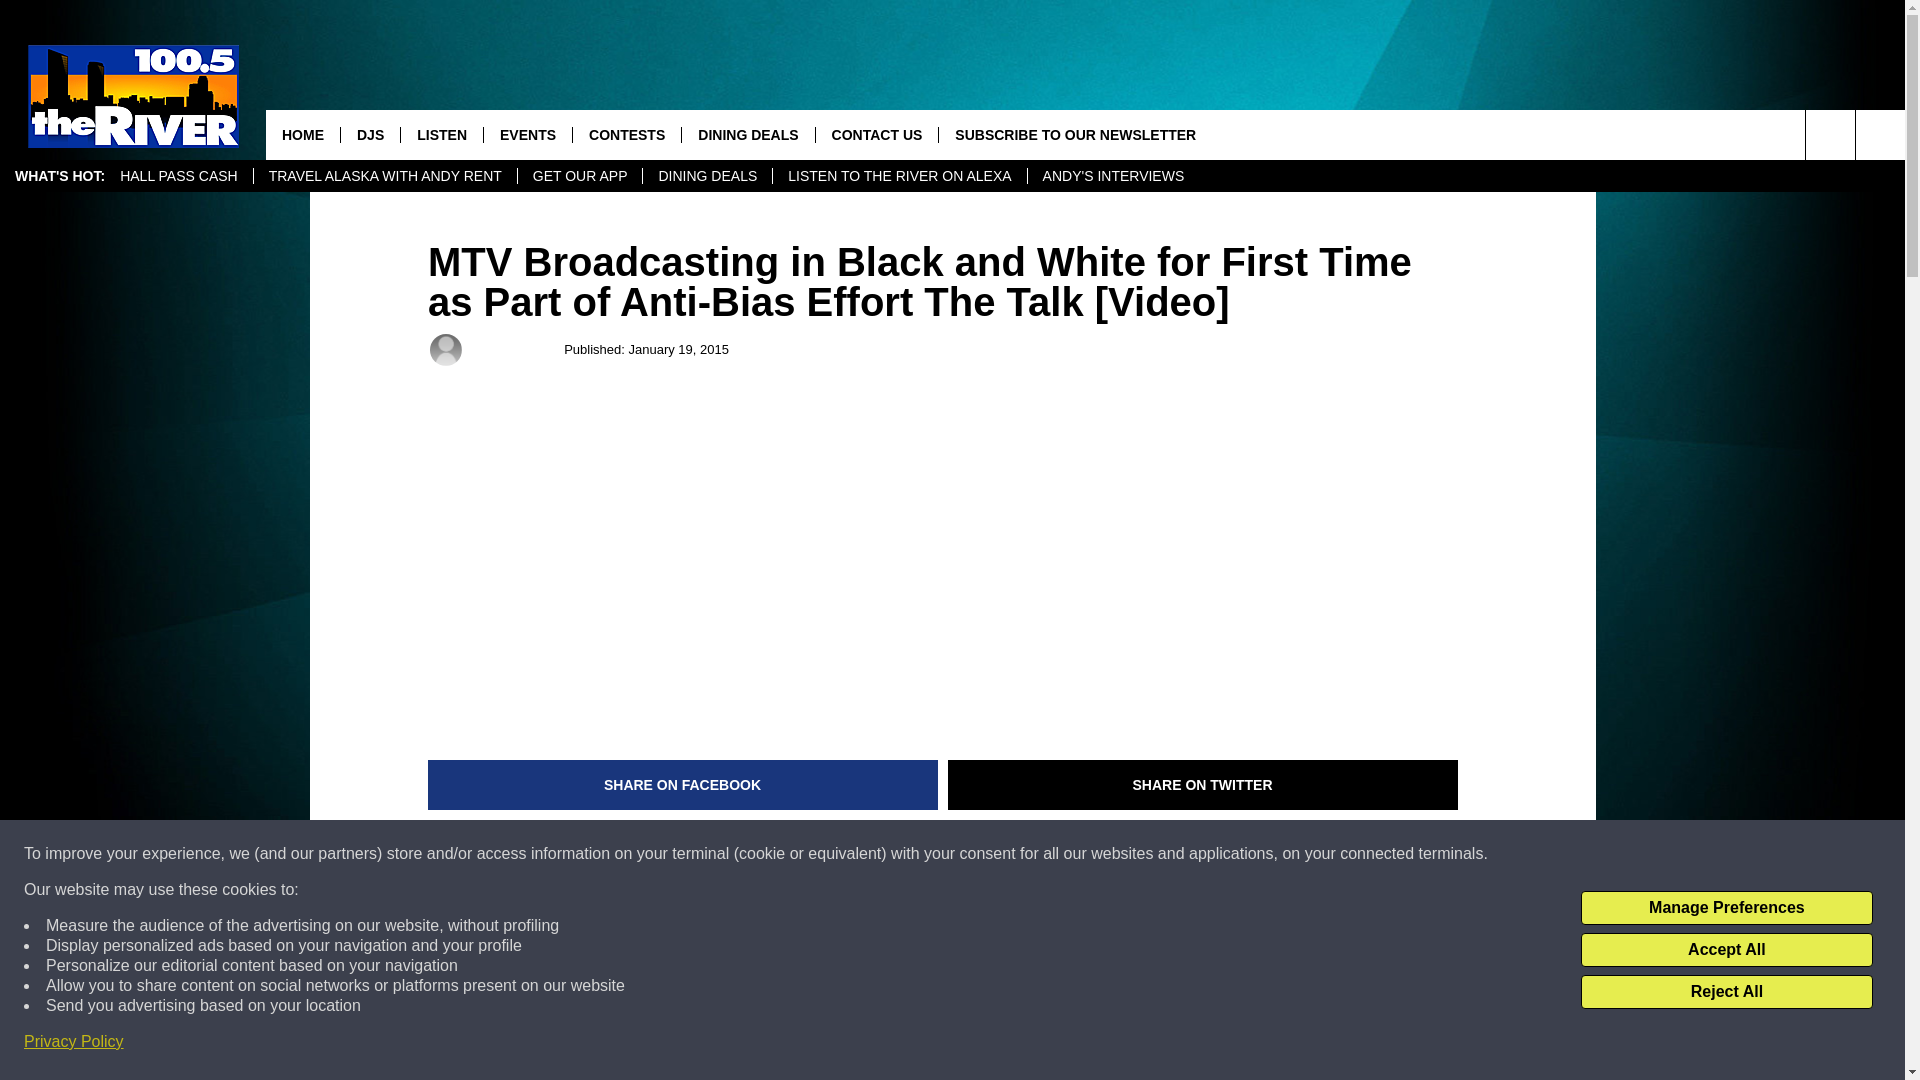 The image size is (1920, 1080). I want to click on CONTACT US, so click(876, 134).